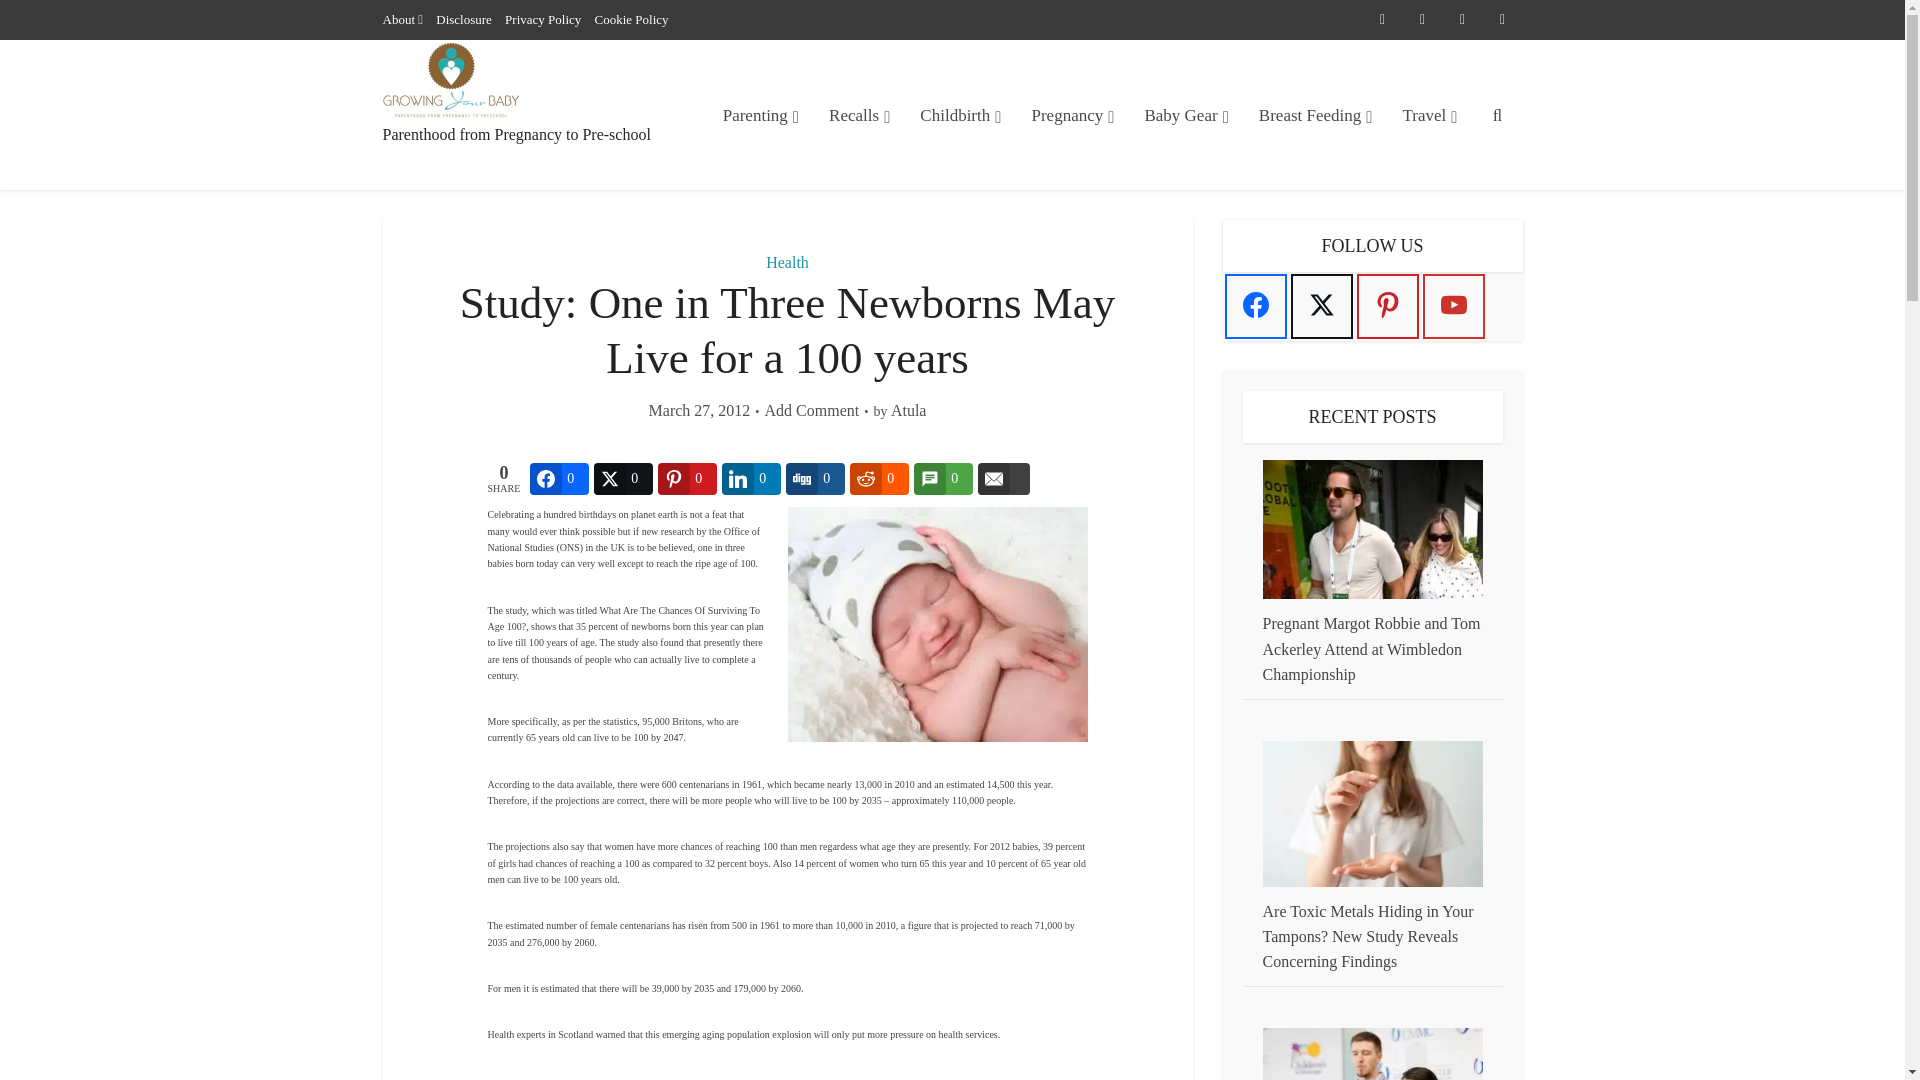 The height and width of the screenshot is (1080, 1920). I want to click on 0, so click(814, 478).